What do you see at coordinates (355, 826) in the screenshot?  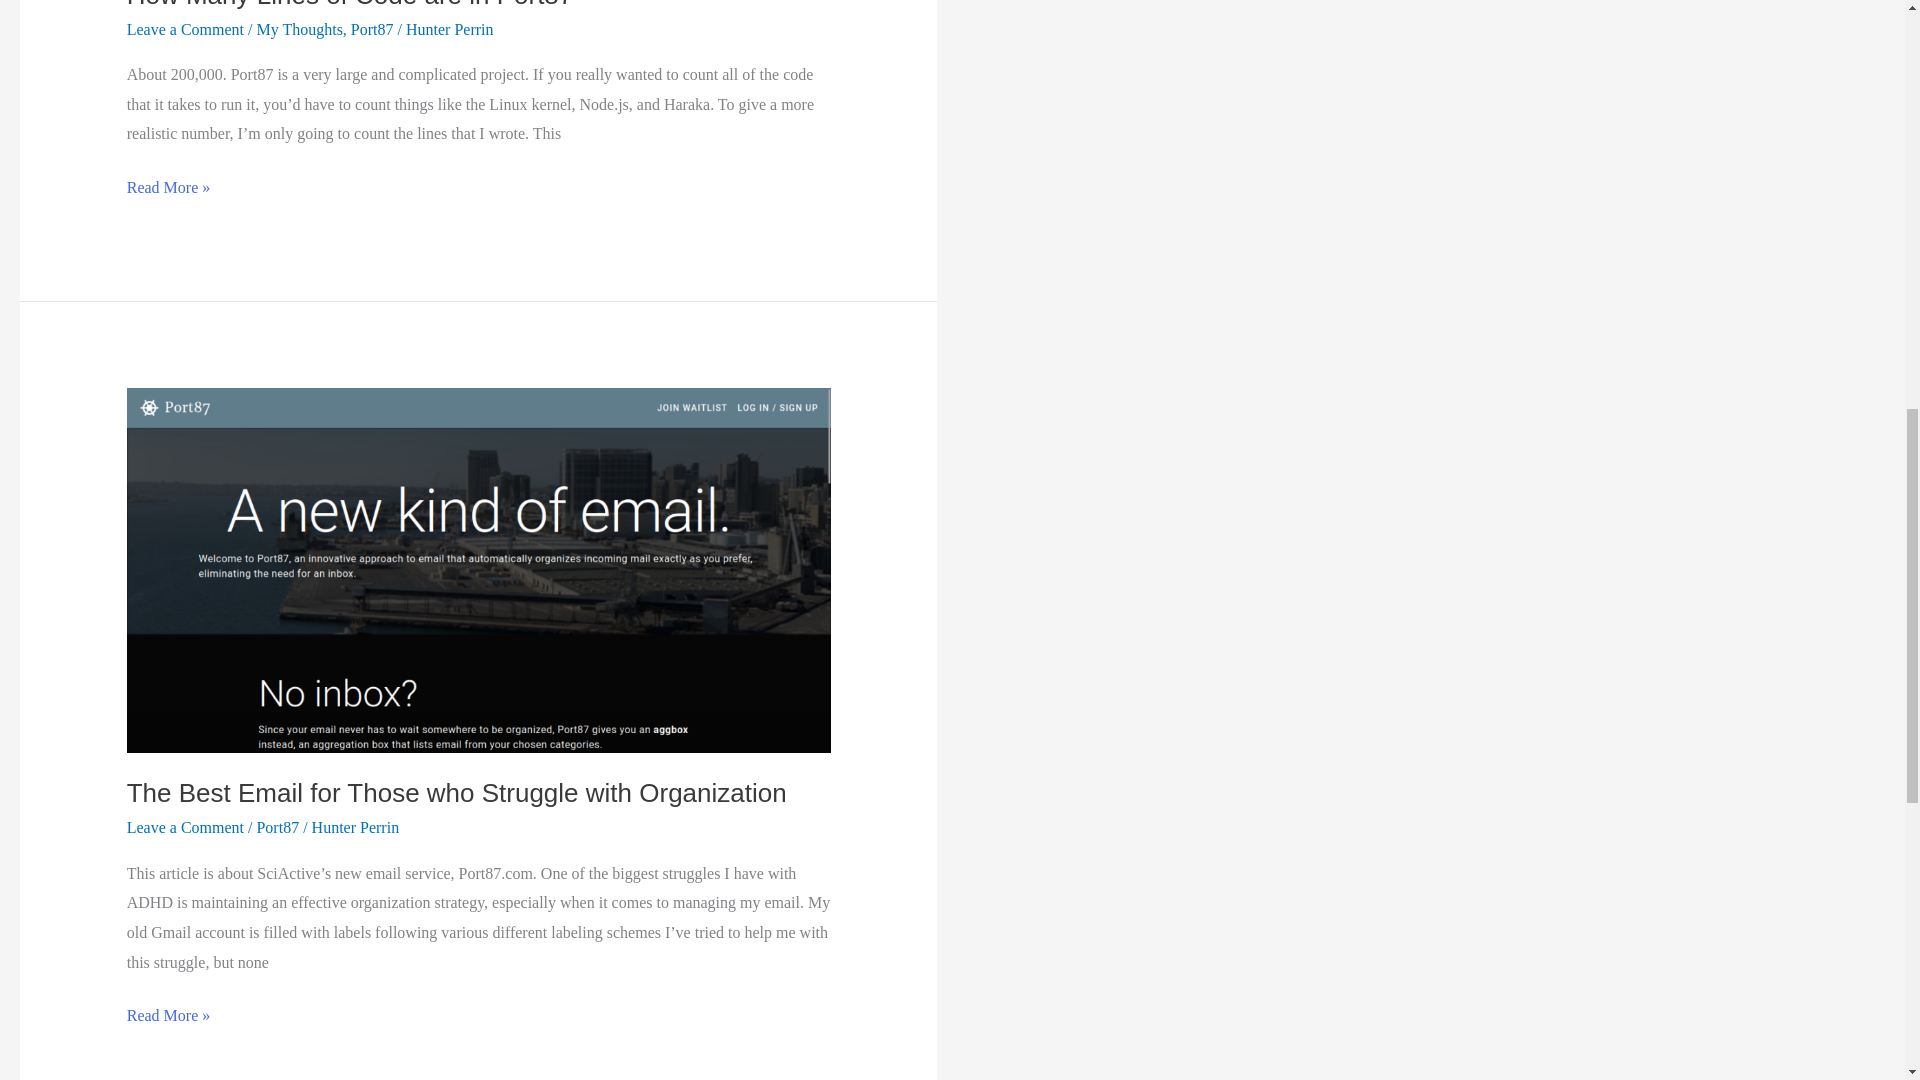 I see `View all posts by Hunter Perrin` at bounding box center [355, 826].